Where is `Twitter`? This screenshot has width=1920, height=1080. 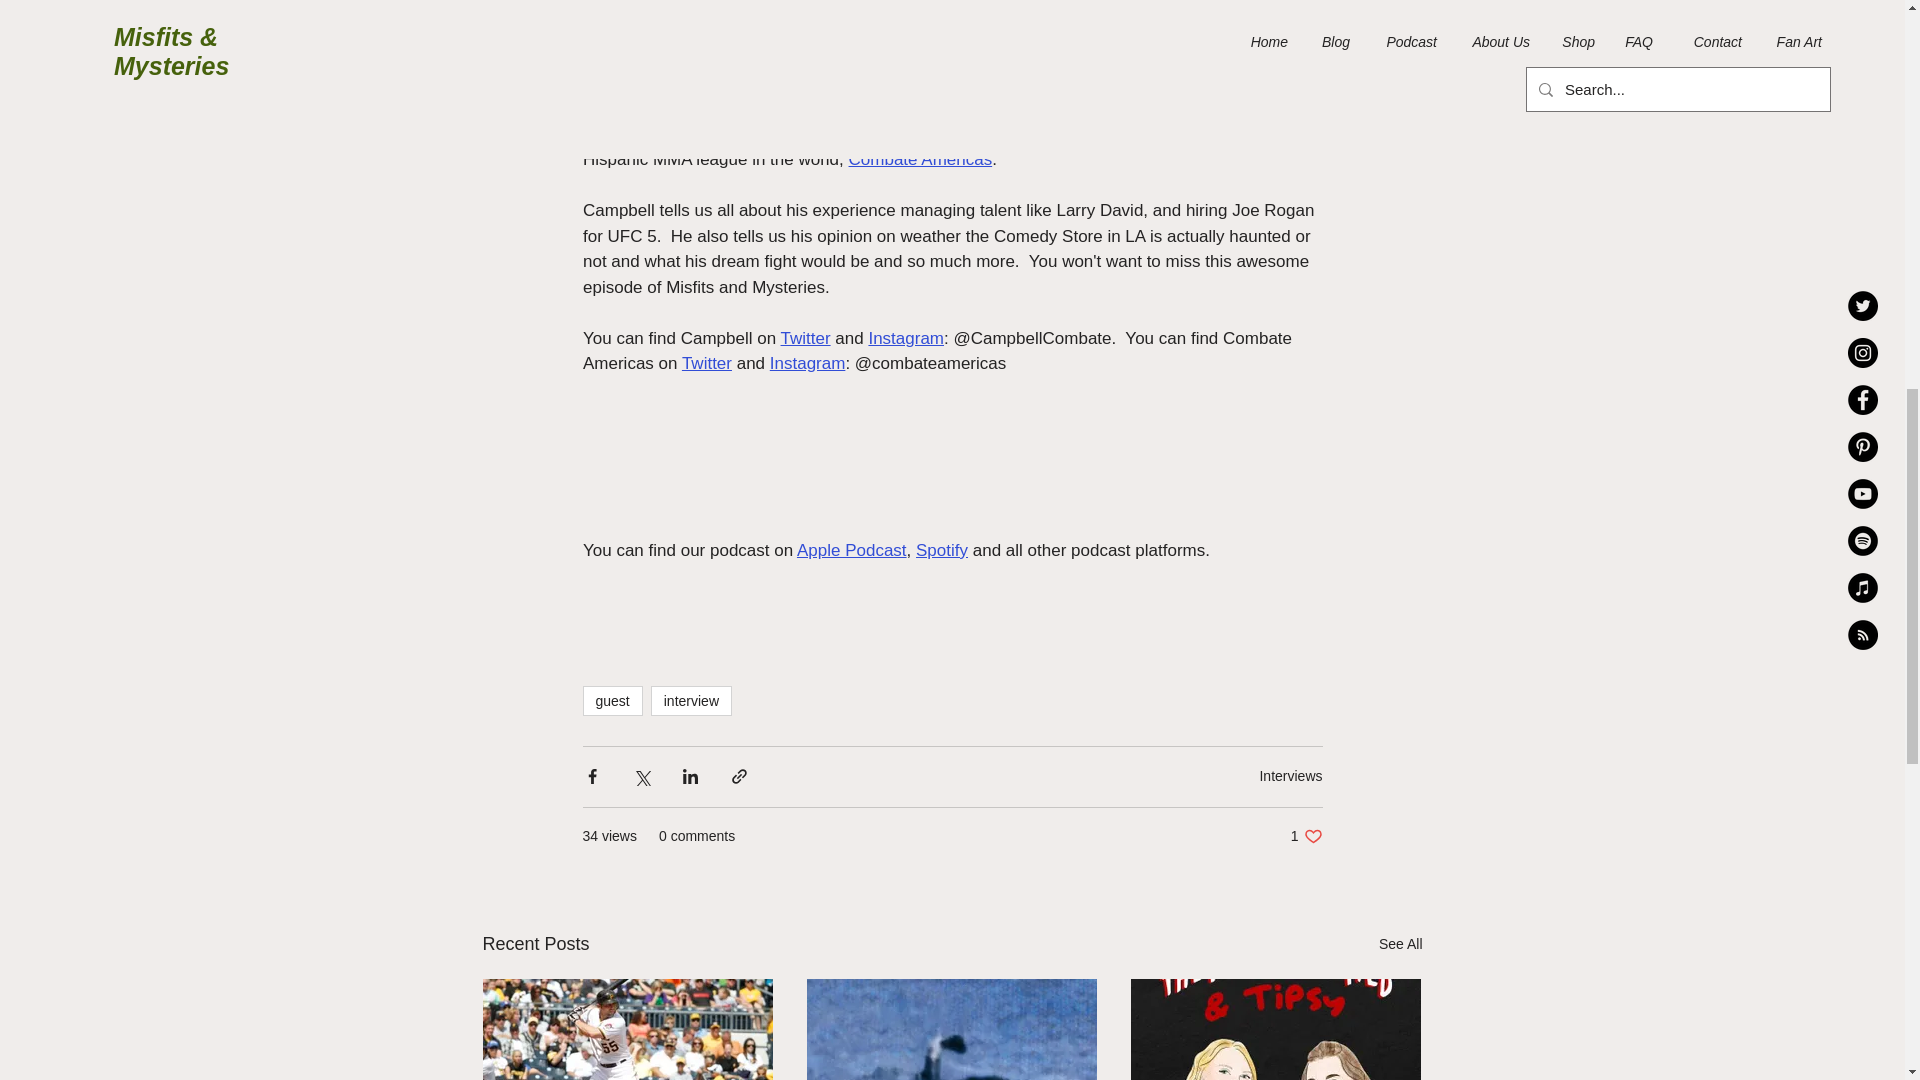
Twitter is located at coordinates (706, 363).